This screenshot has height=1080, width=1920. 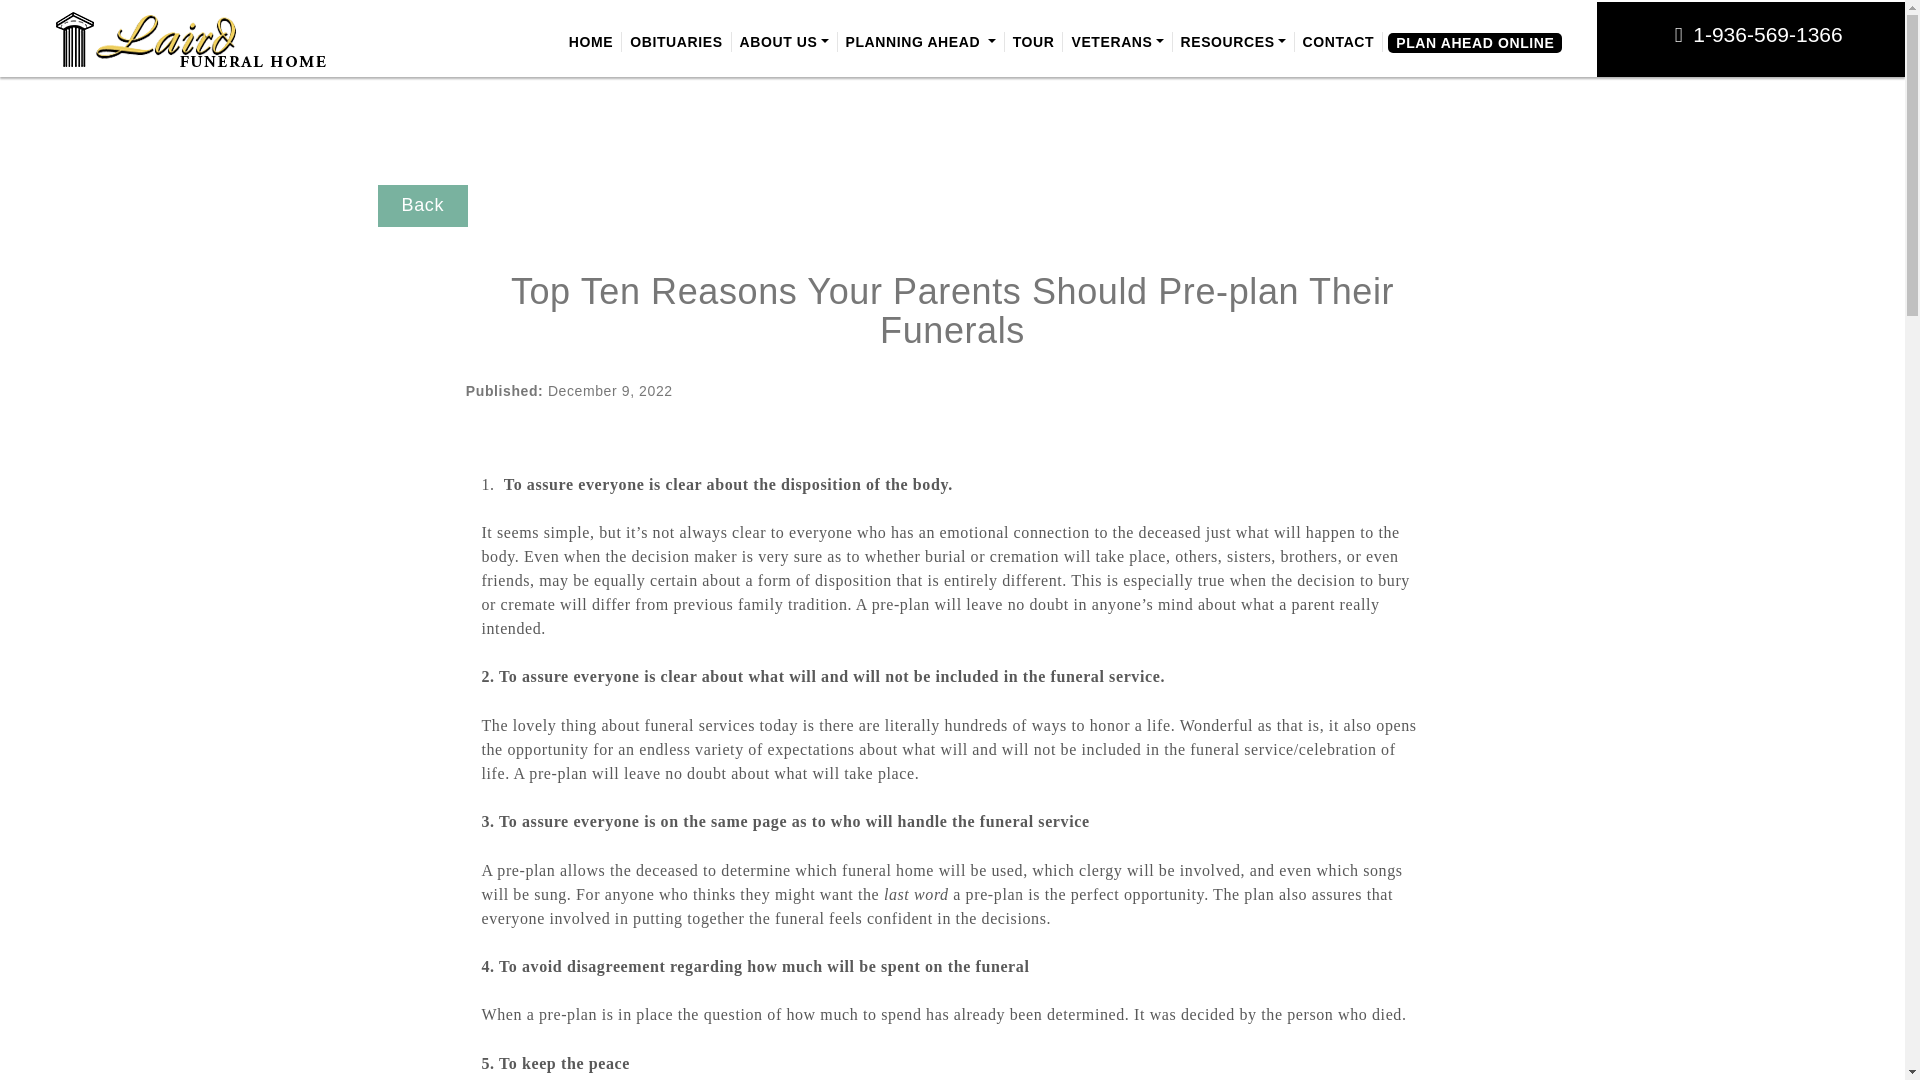 What do you see at coordinates (1338, 42) in the screenshot?
I see `CONTACT` at bounding box center [1338, 42].